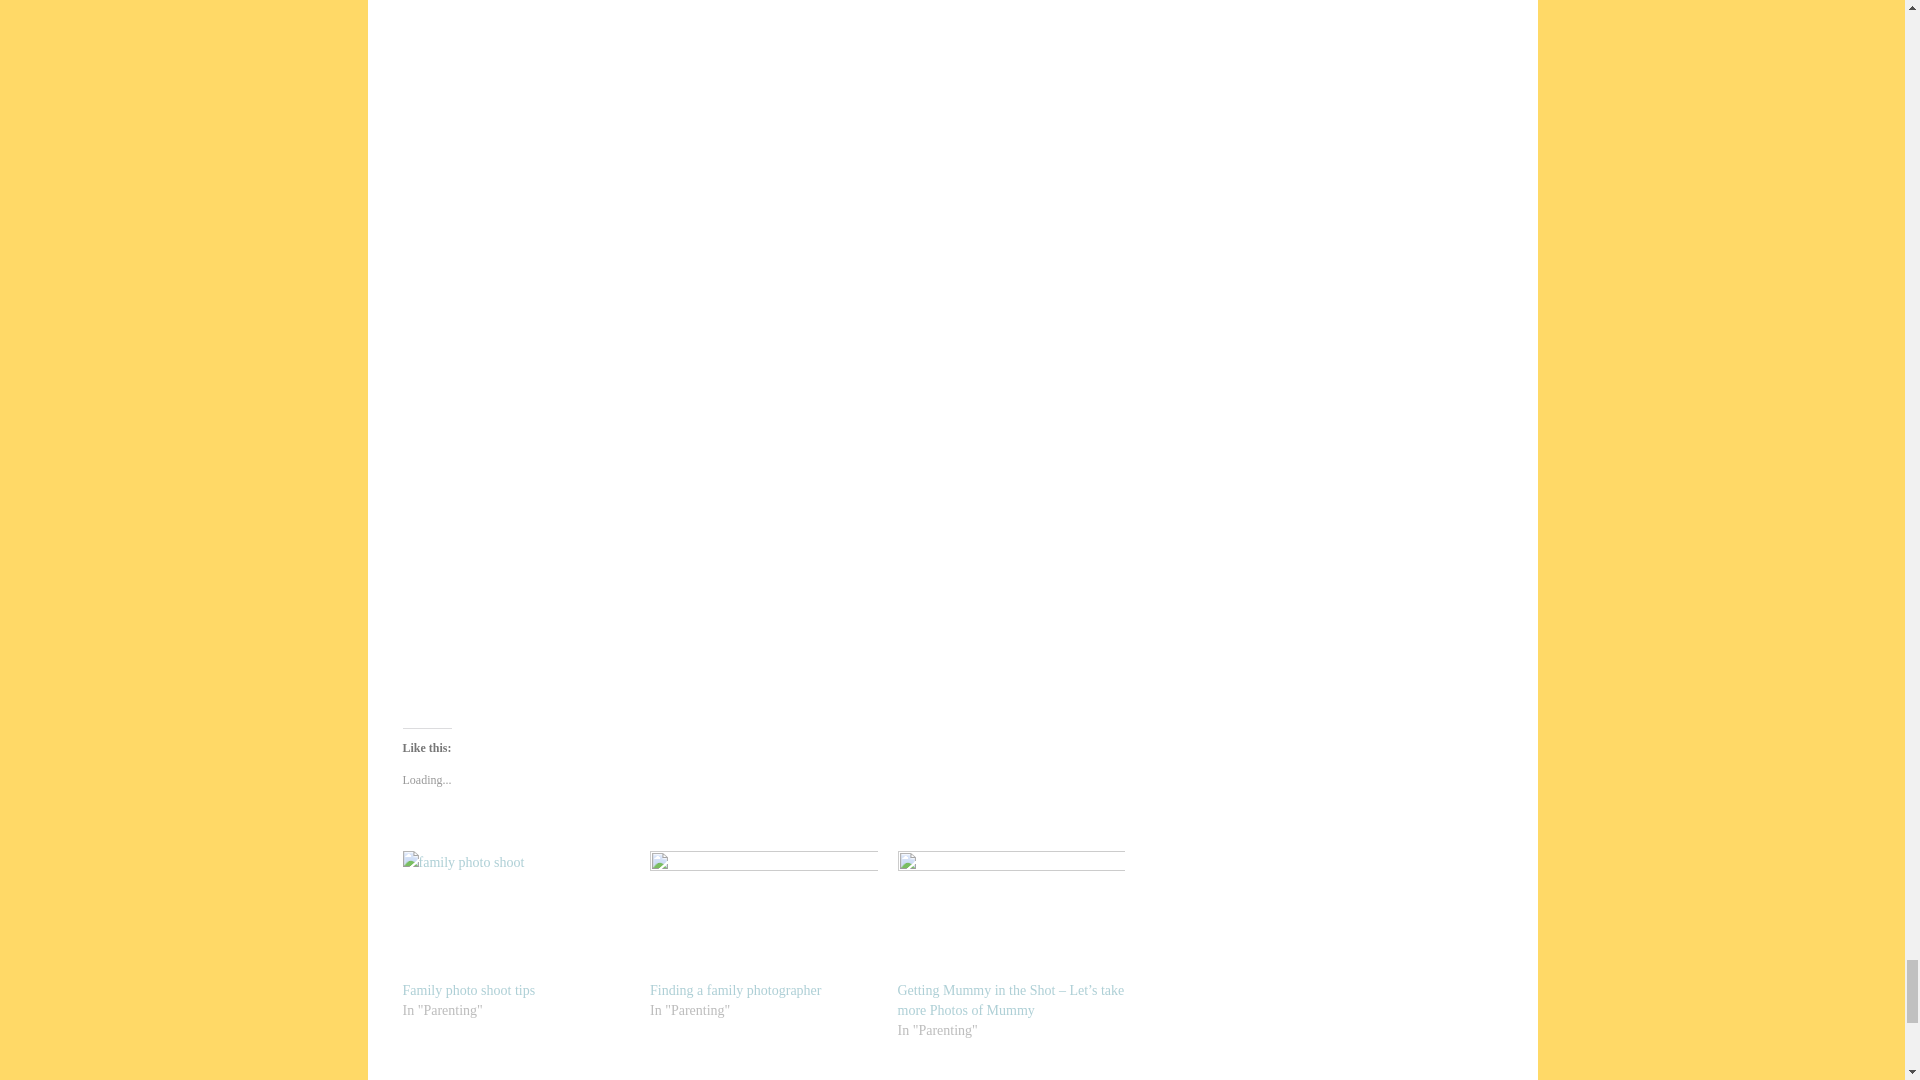 The width and height of the screenshot is (1920, 1080). What do you see at coordinates (764, 916) in the screenshot?
I see `Finding a family photographer` at bounding box center [764, 916].